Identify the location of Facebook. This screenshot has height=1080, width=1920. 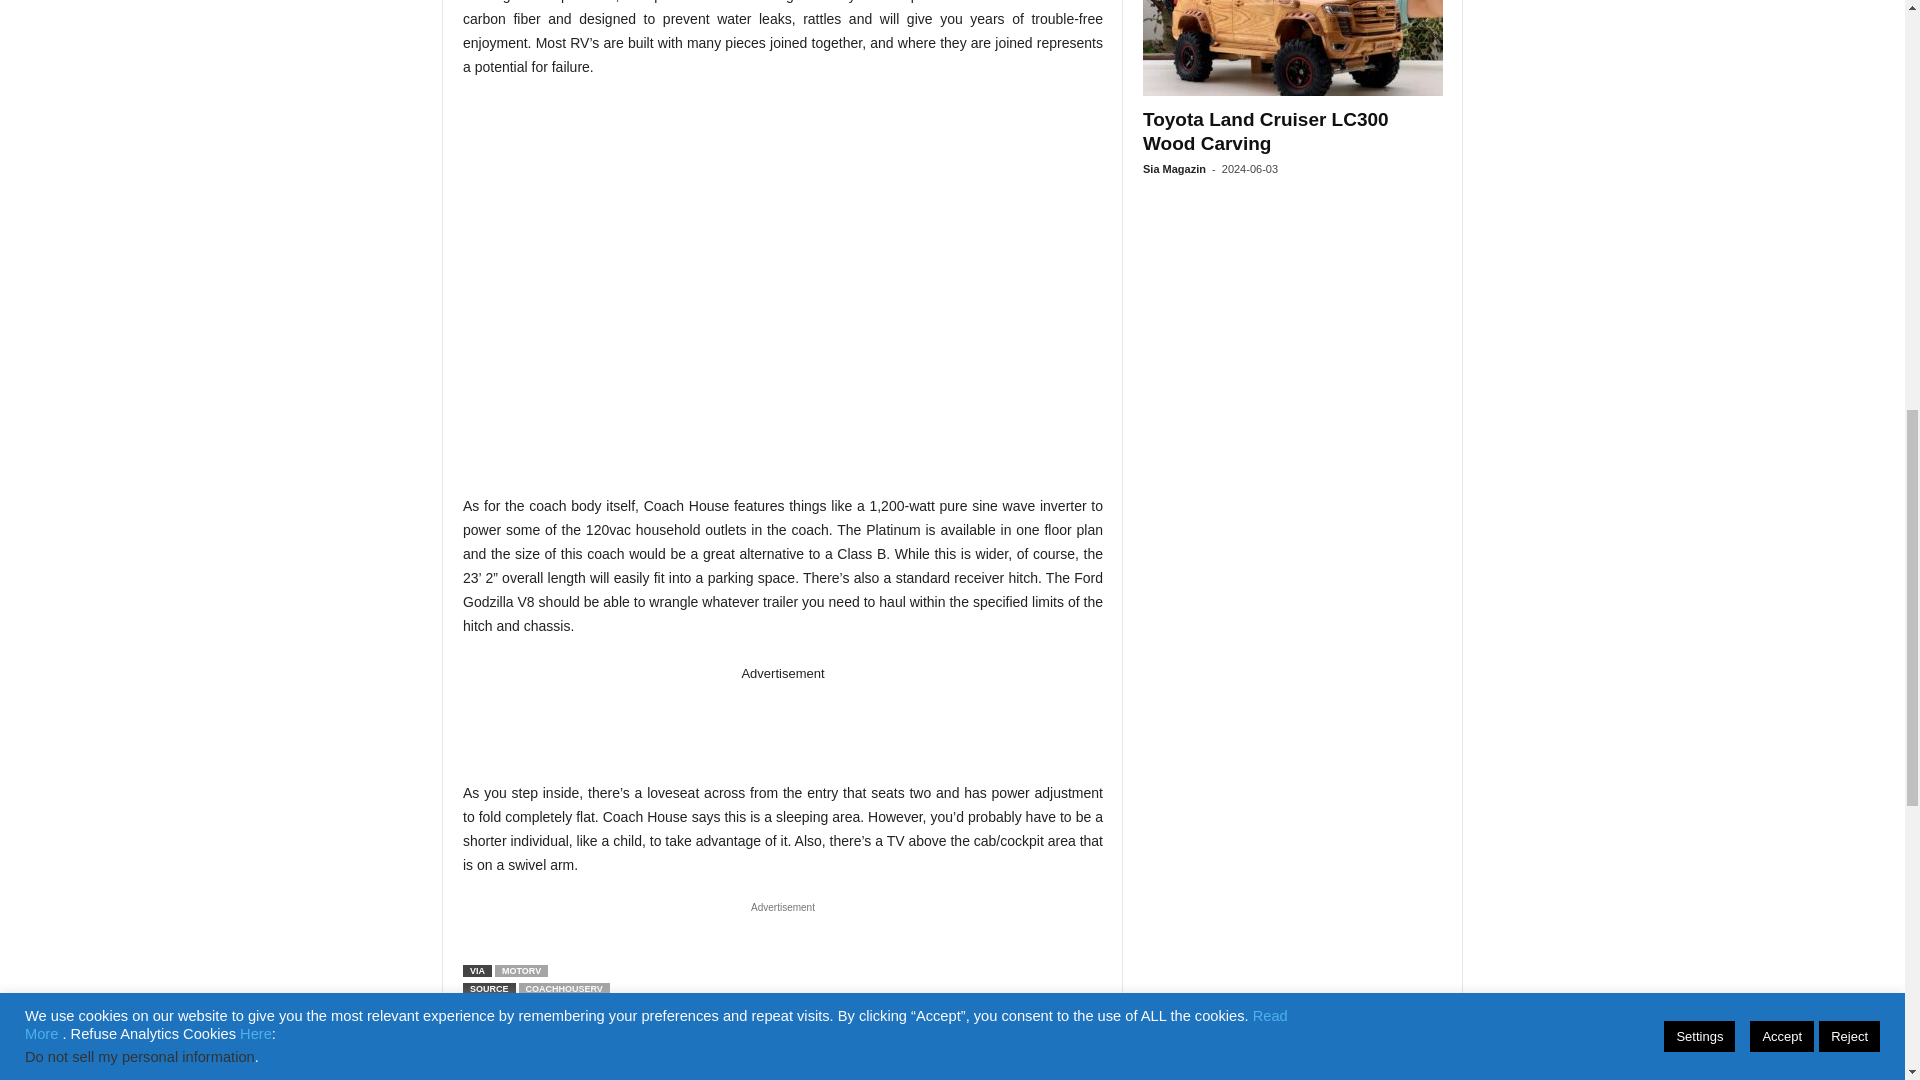
(482, 1068).